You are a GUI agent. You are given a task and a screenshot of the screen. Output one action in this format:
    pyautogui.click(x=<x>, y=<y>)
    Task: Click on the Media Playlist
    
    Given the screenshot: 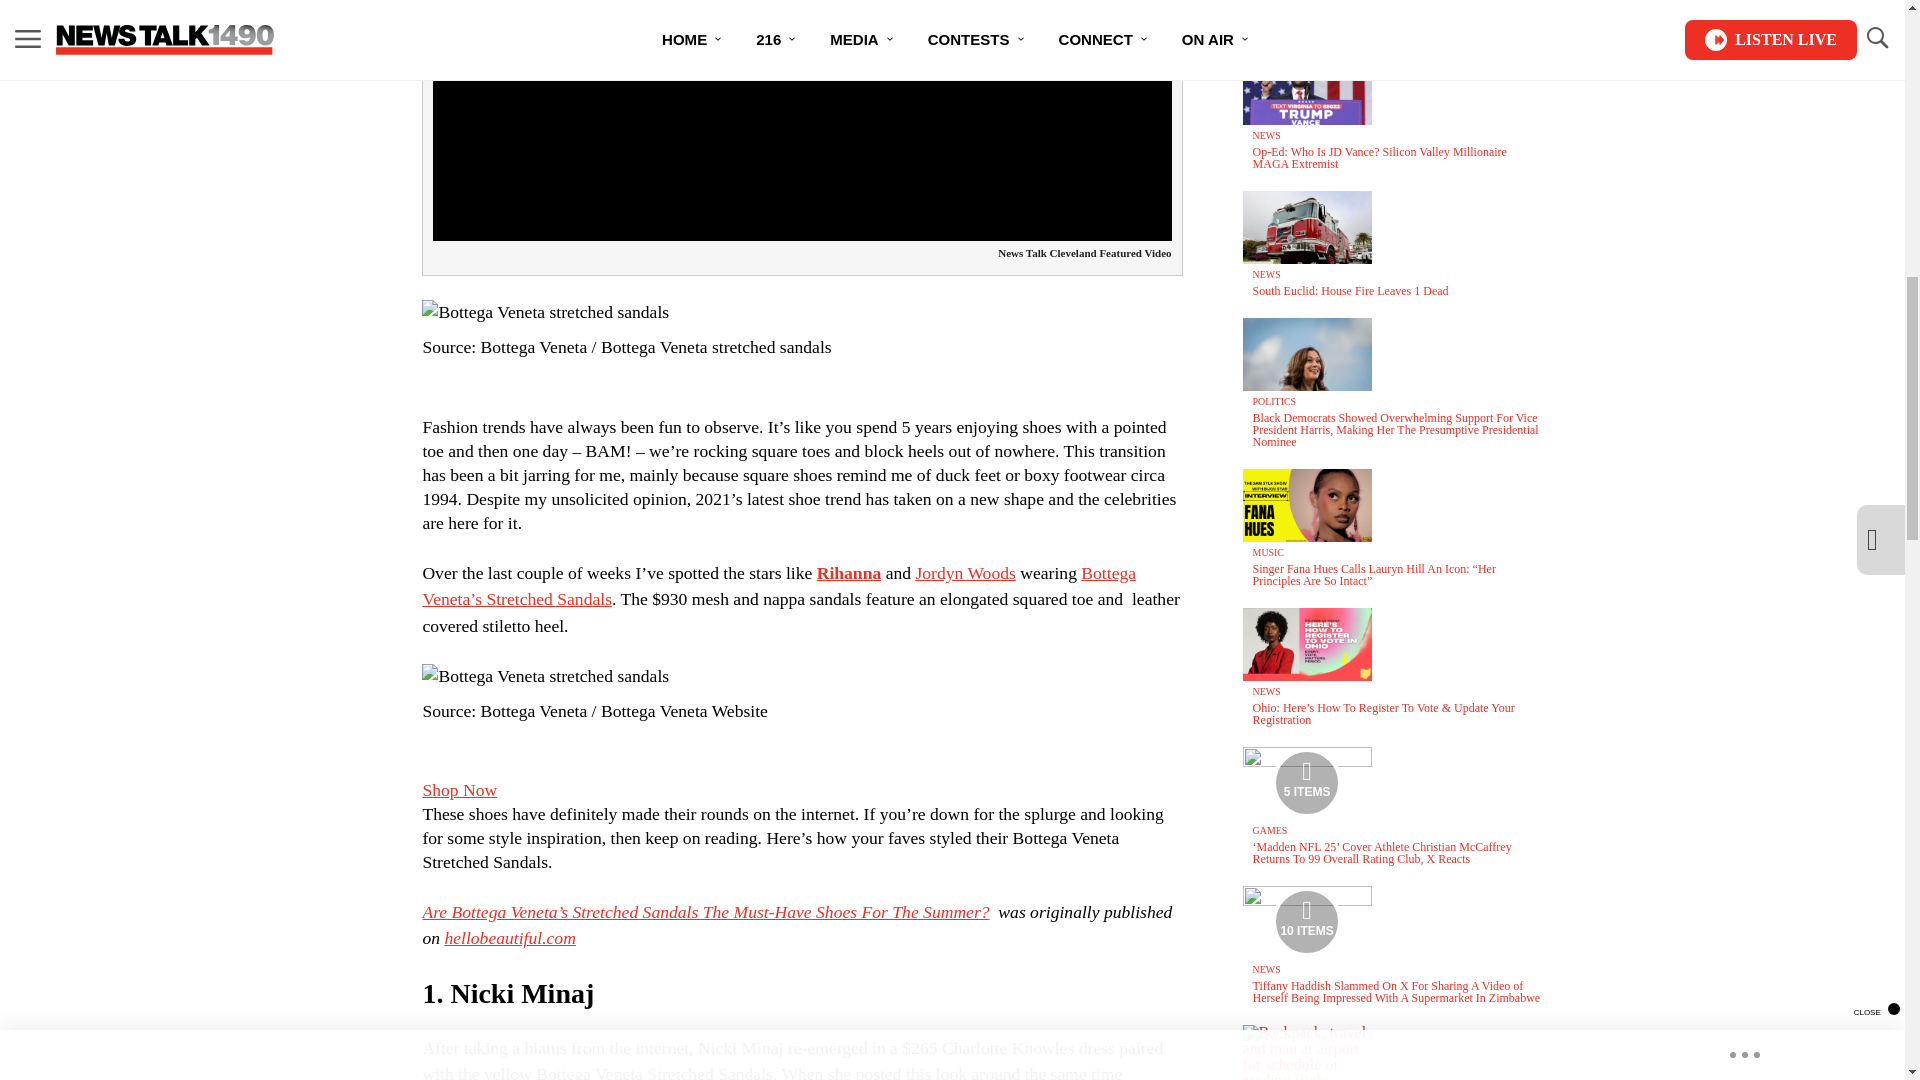 What is the action you would take?
    pyautogui.click(x=1306, y=782)
    